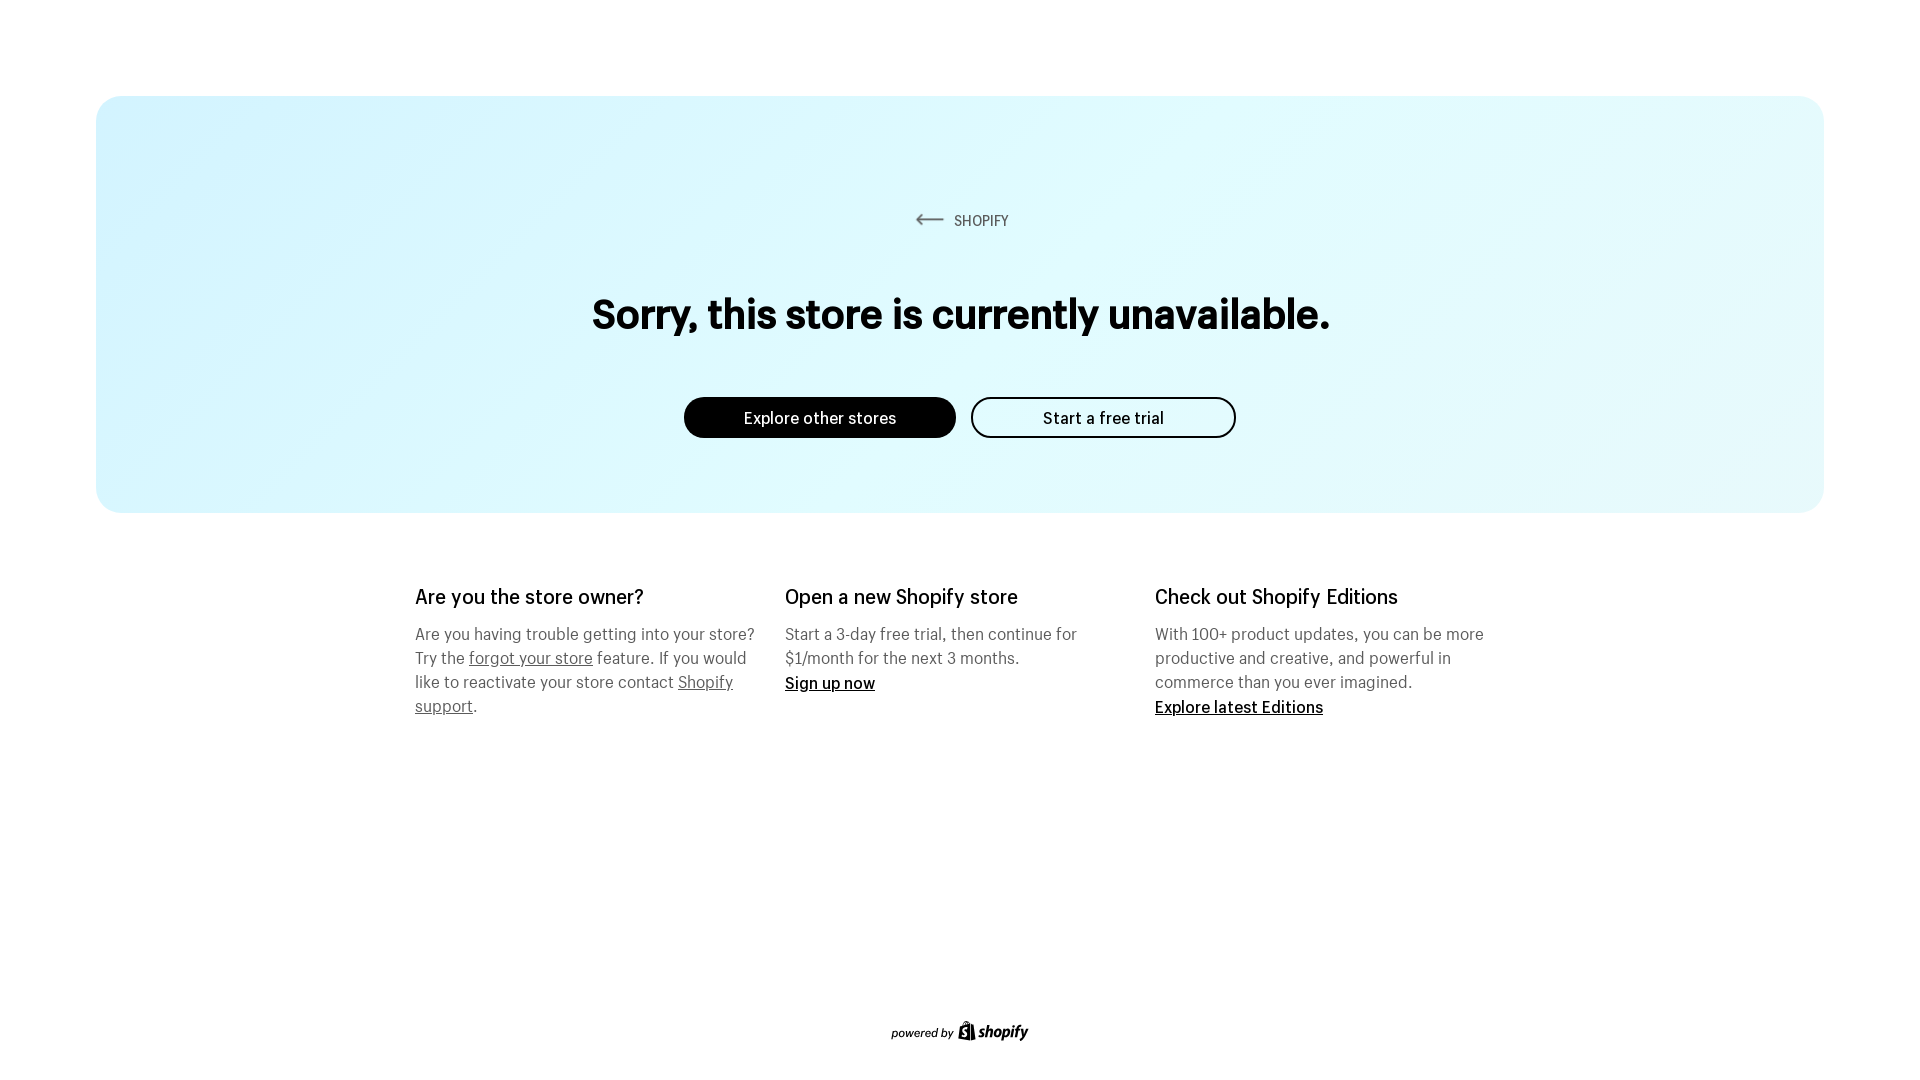 The height and width of the screenshot is (1080, 1920). What do you see at coordinates (1104, 418) in the screenshot?
I see `Start a free trial` at bounding box center [1104, 418].